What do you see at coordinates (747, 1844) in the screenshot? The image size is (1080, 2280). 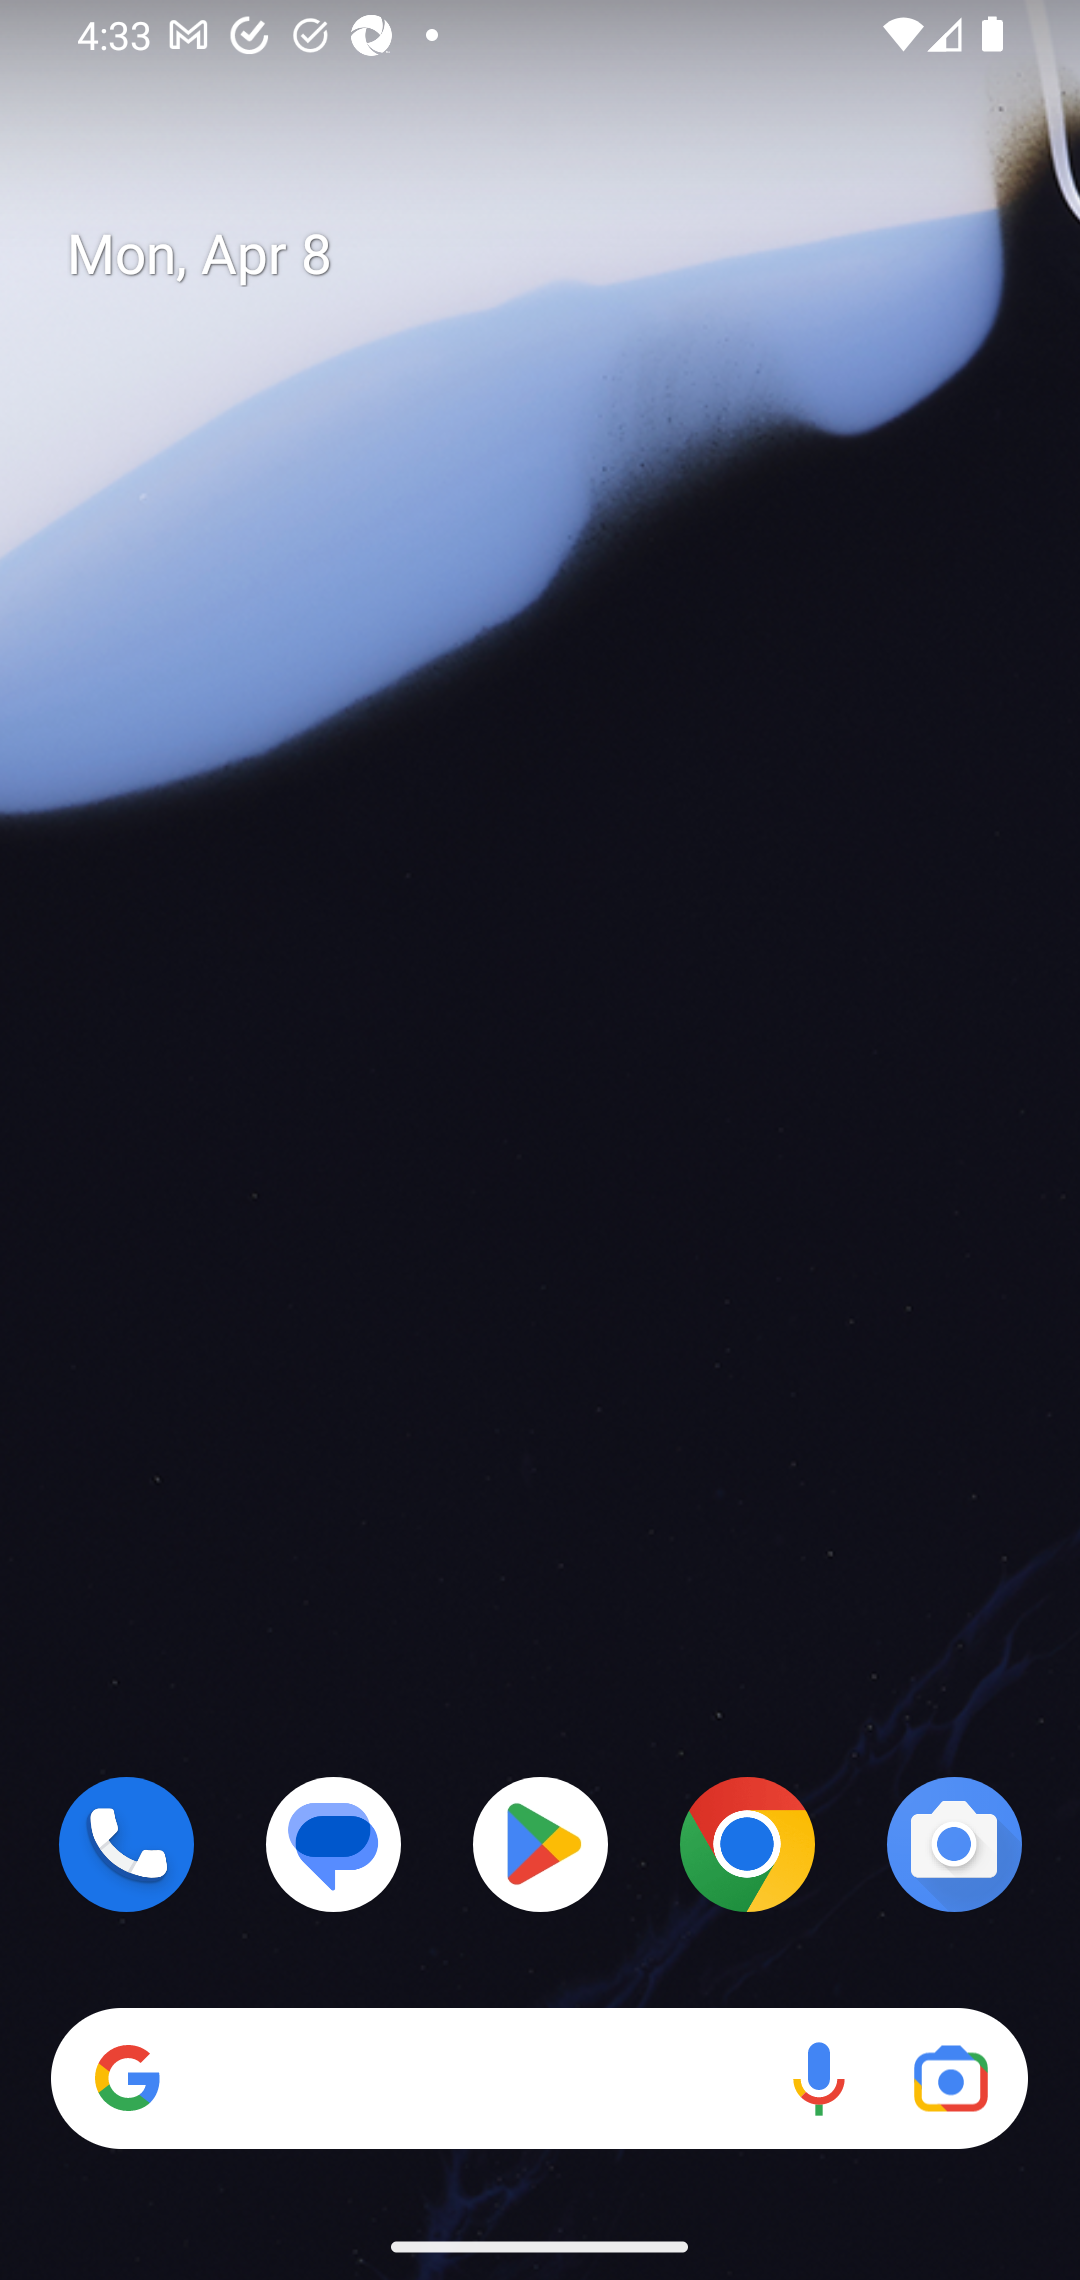 I see `Chrome` at bounding box center [747, 1844].